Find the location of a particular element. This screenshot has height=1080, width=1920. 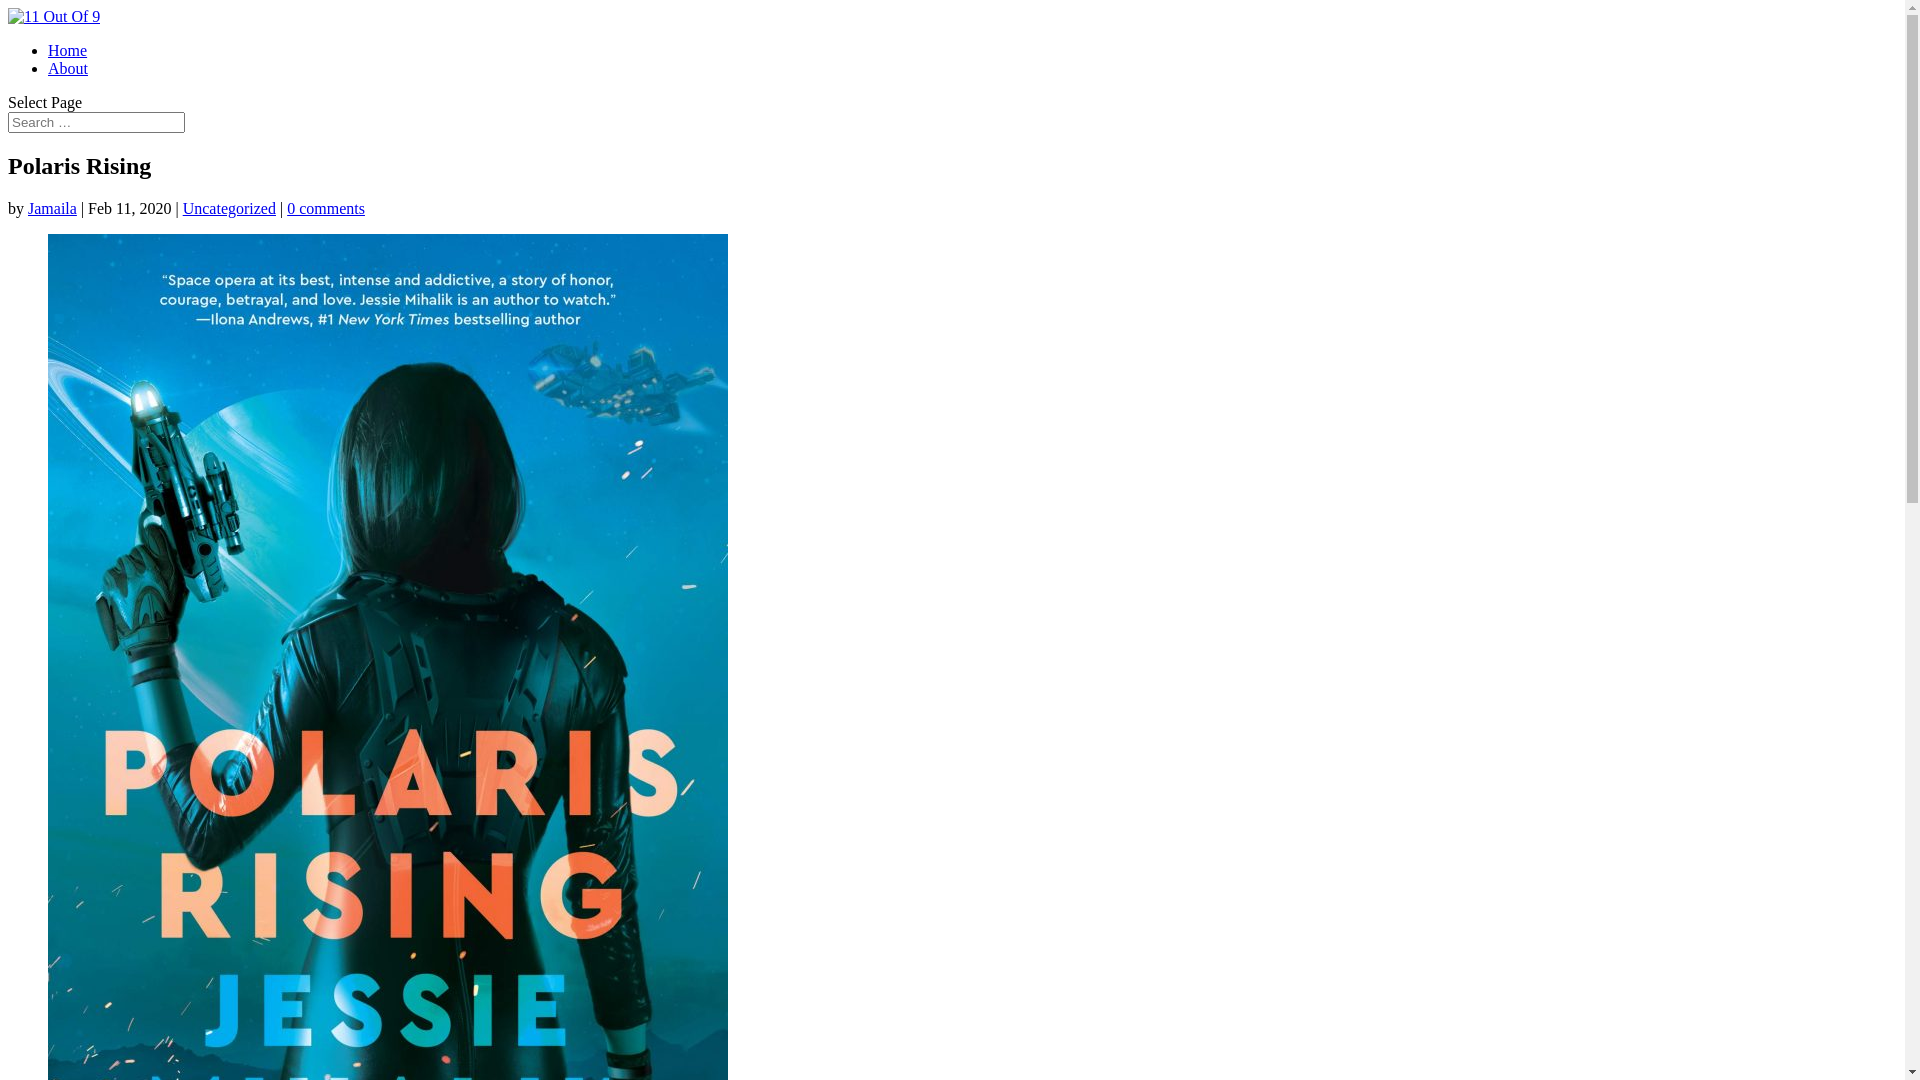

Search for: is located at coordinates (96, 122).